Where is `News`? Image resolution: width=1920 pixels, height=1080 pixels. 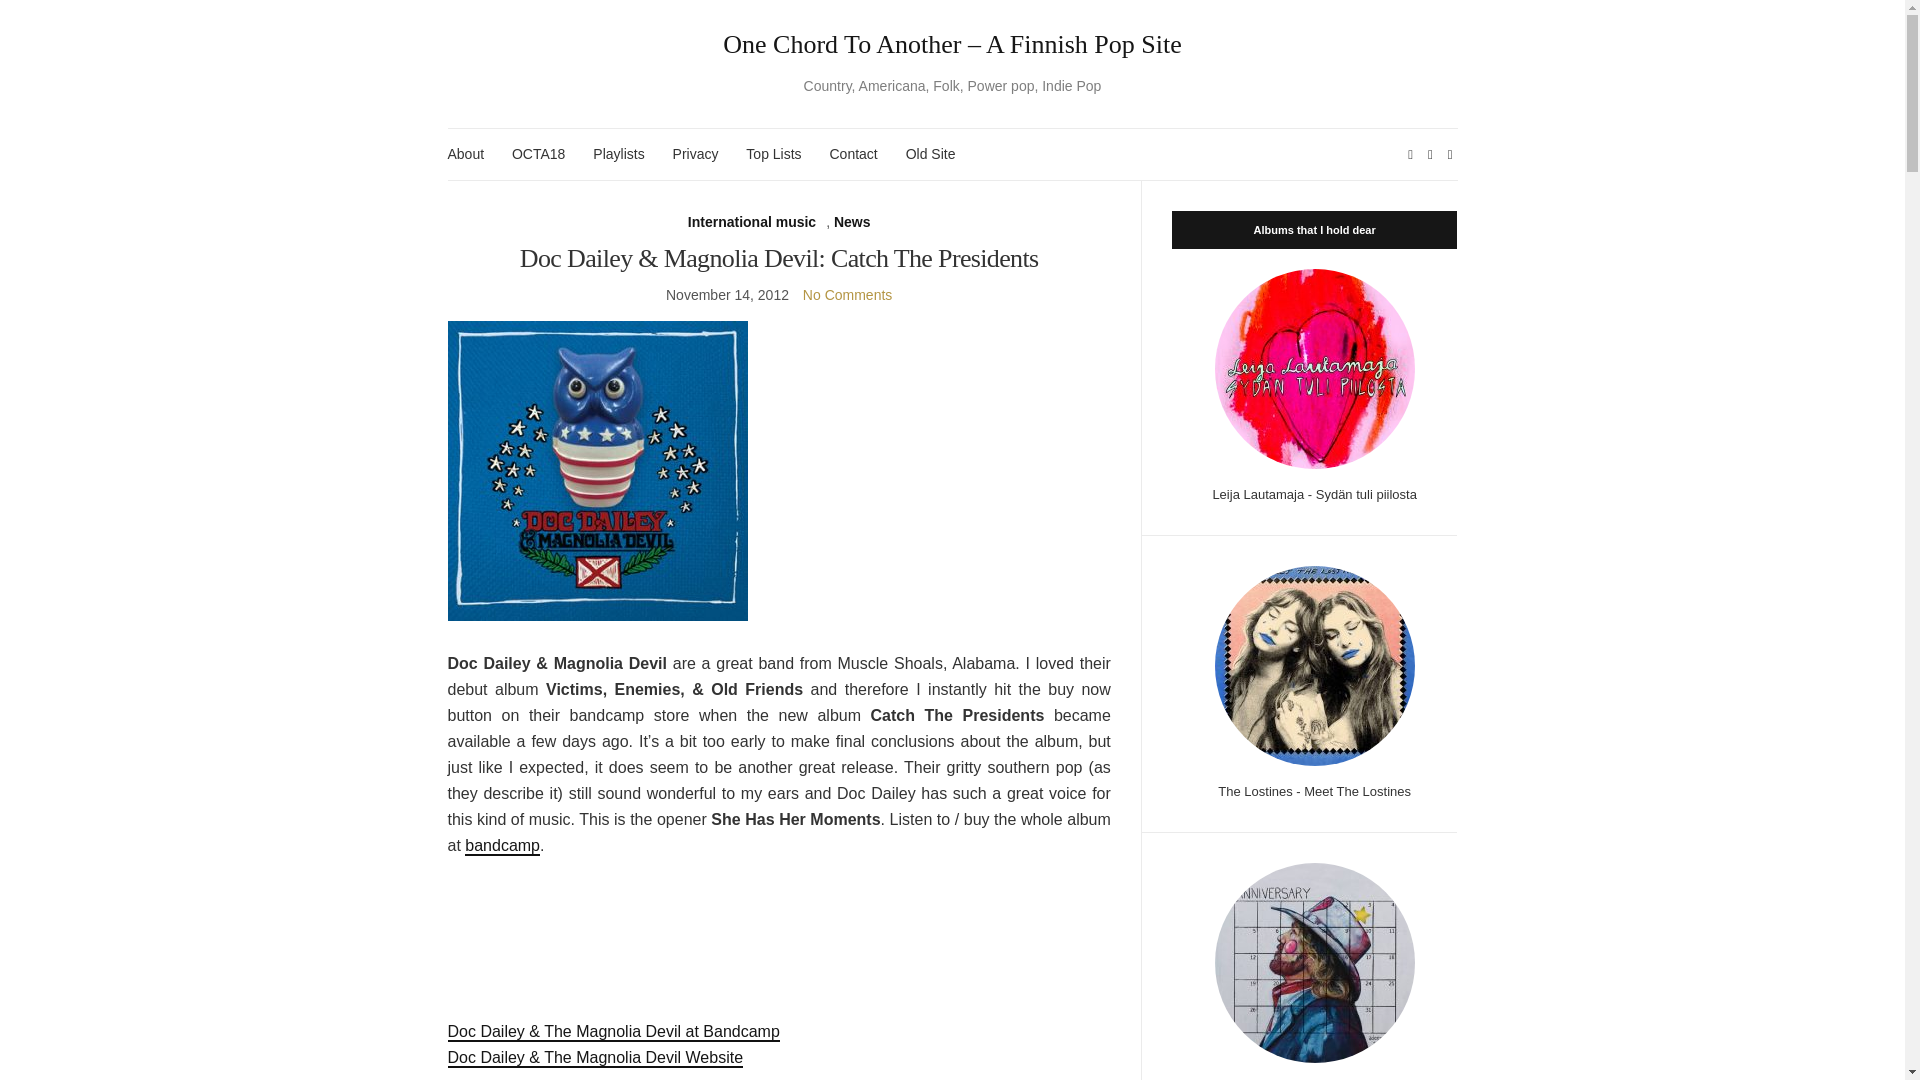
News is located at coordinates (852, 222).